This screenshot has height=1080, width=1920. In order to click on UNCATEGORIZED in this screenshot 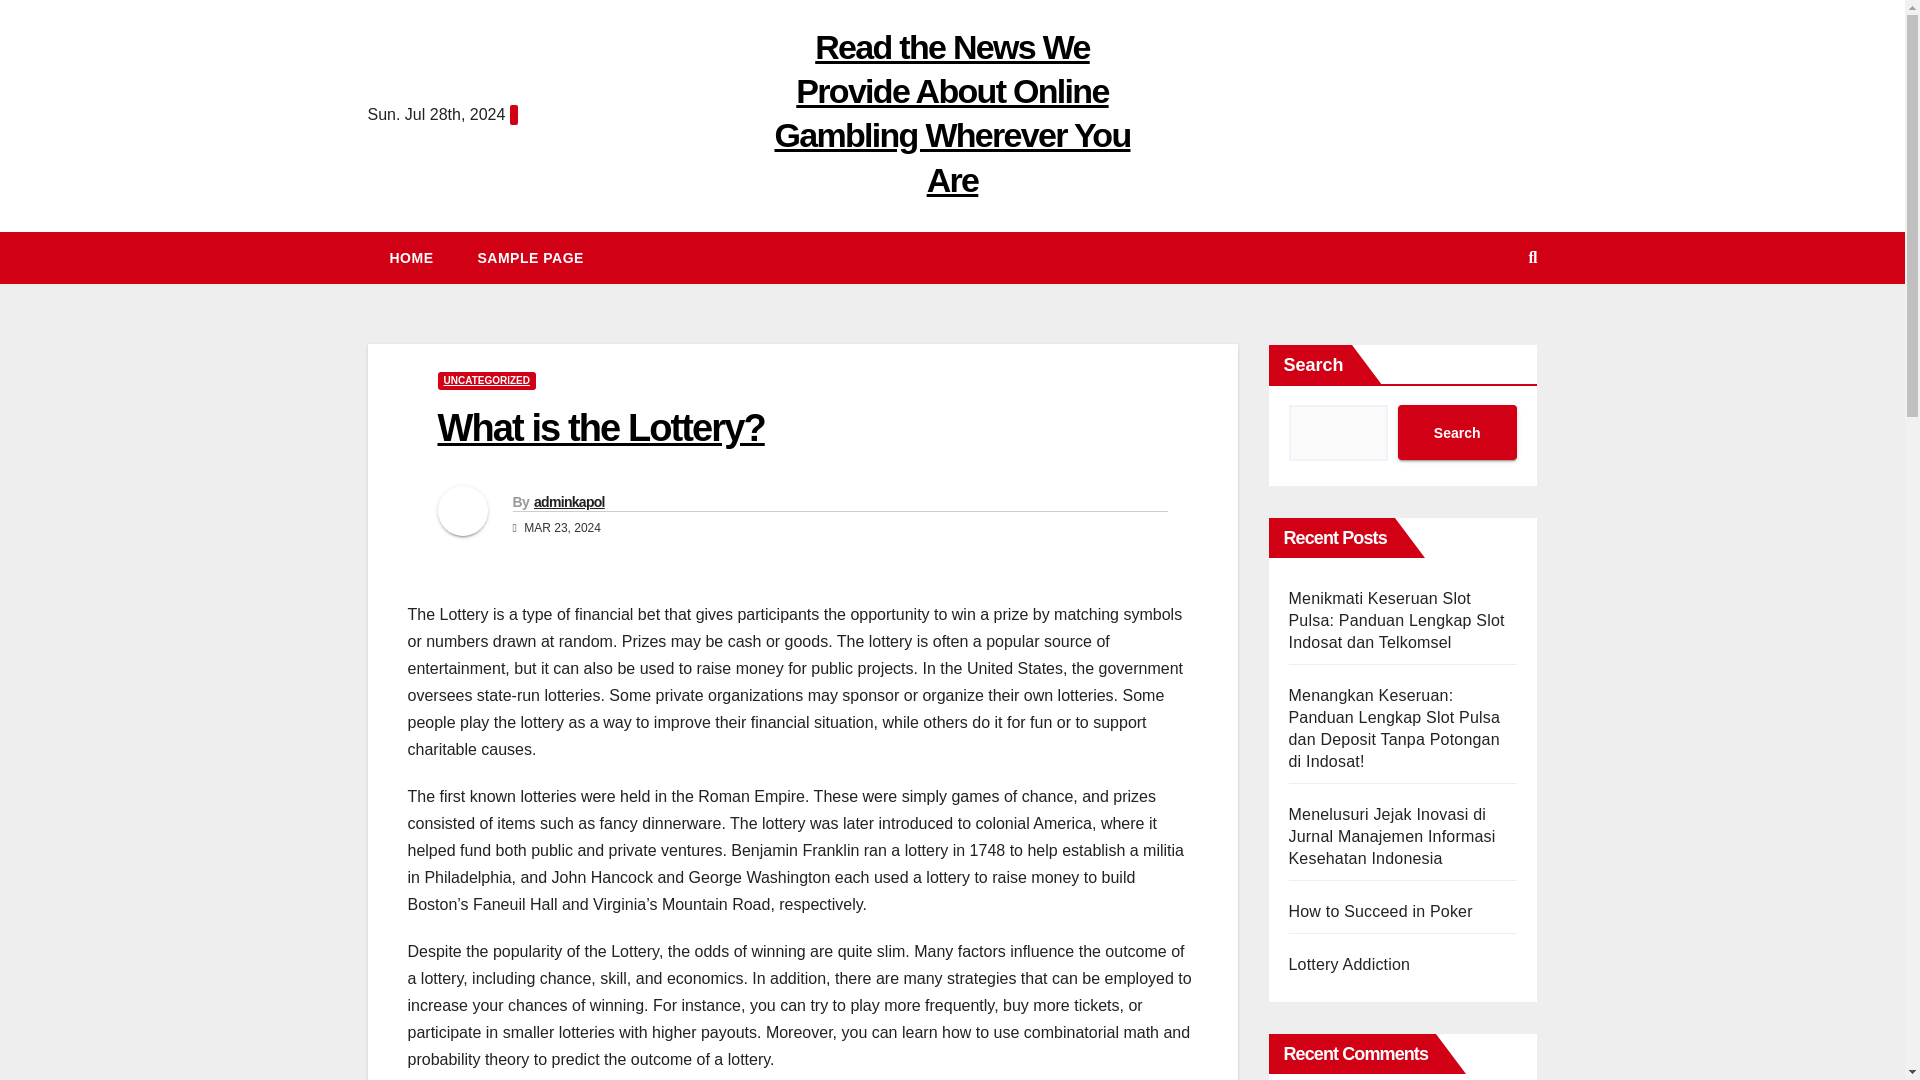, I will do `click(486, 380)`.